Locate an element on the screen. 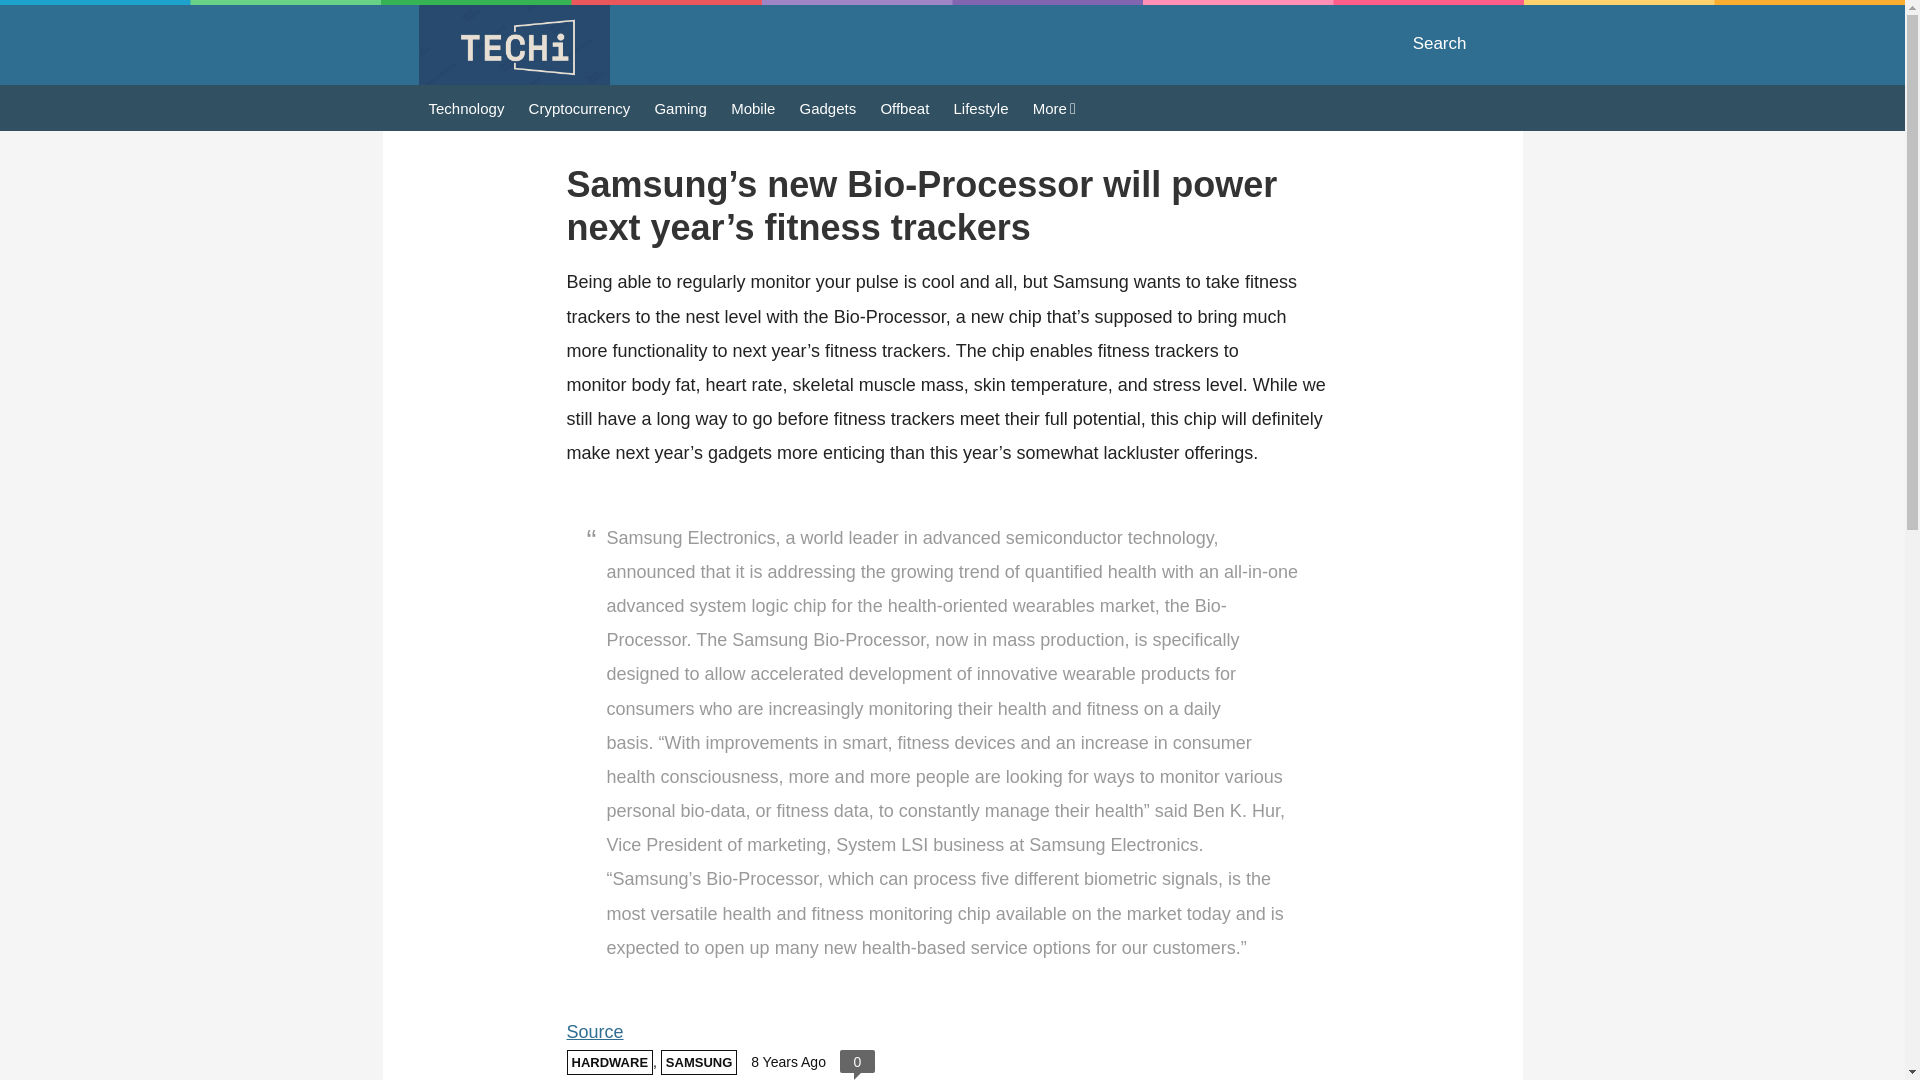 The width and height of the screenshot is (1920, 1080). Mobile is located at coordinates (753, 107).